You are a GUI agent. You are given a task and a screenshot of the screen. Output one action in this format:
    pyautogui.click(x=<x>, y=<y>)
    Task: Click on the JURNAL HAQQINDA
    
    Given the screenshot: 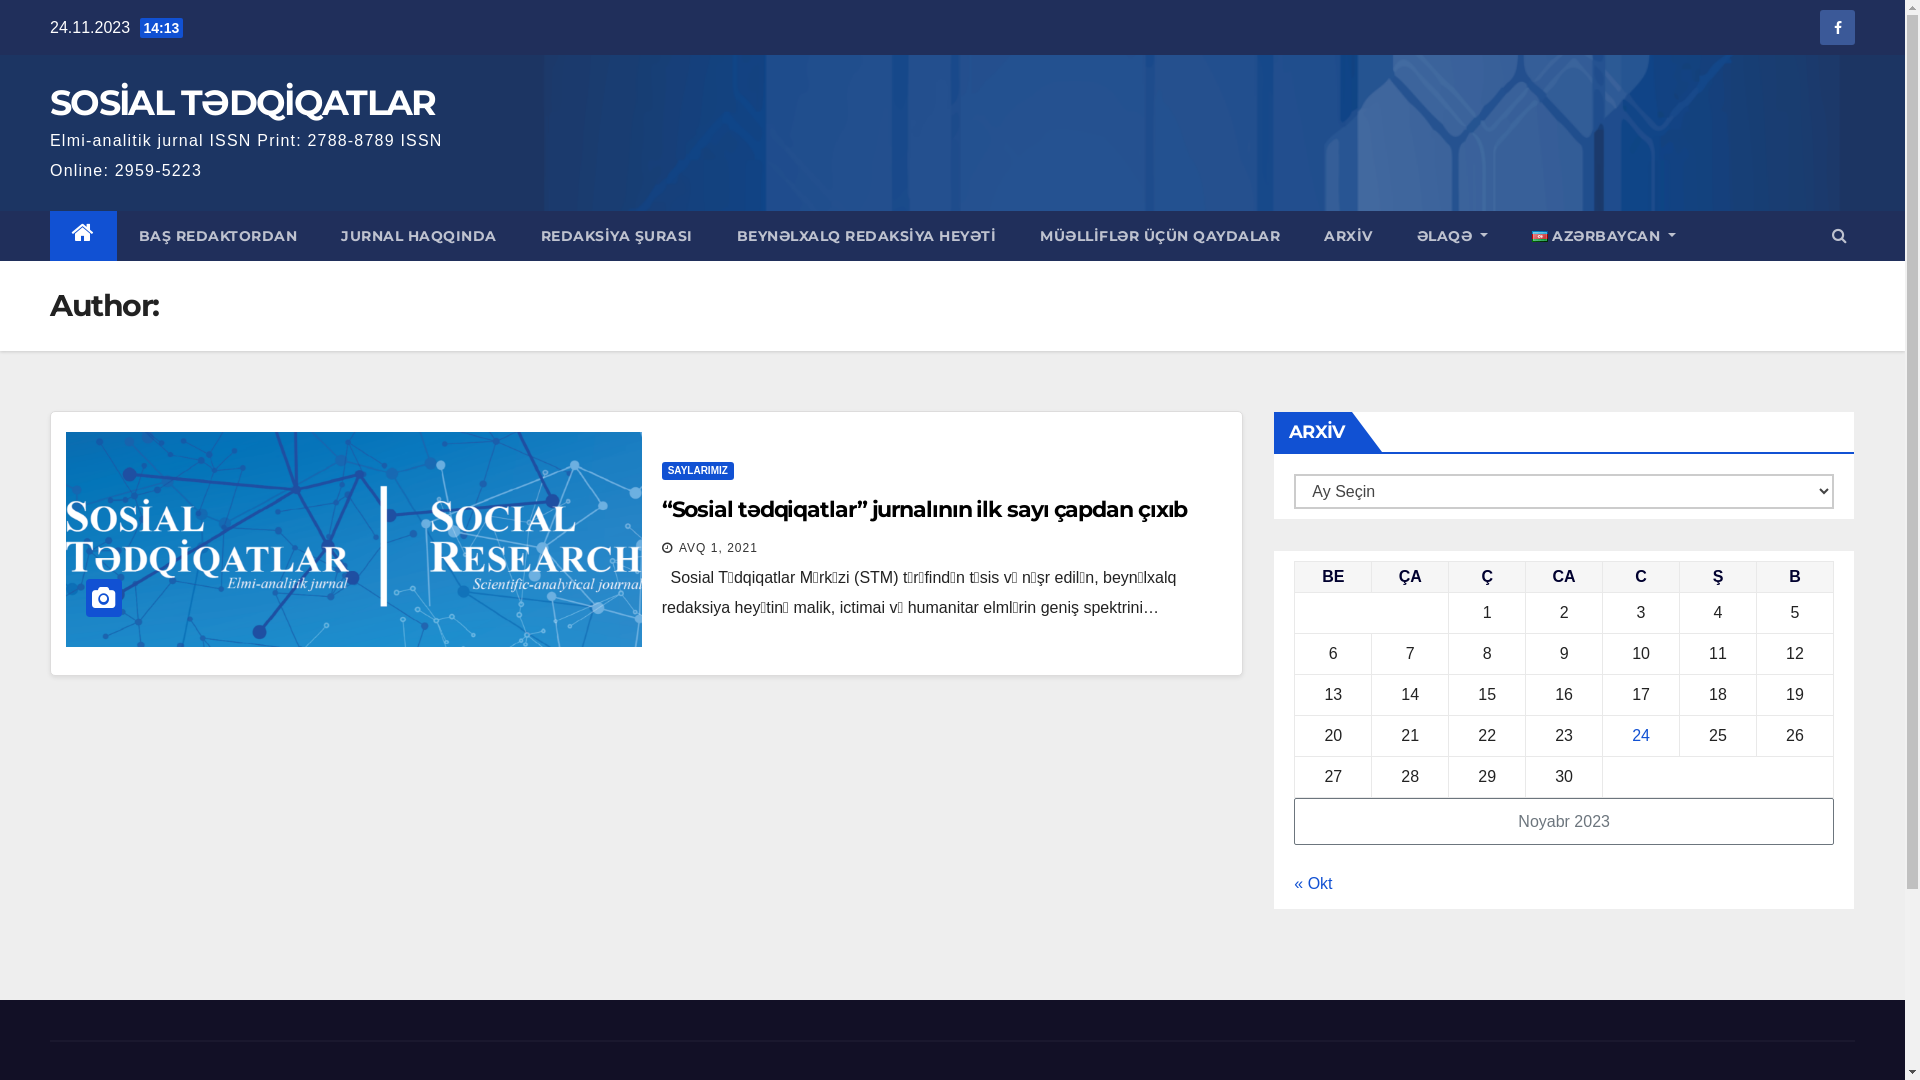 What is the action you would take?
    pyautogui.click(x=419, y=235)
    